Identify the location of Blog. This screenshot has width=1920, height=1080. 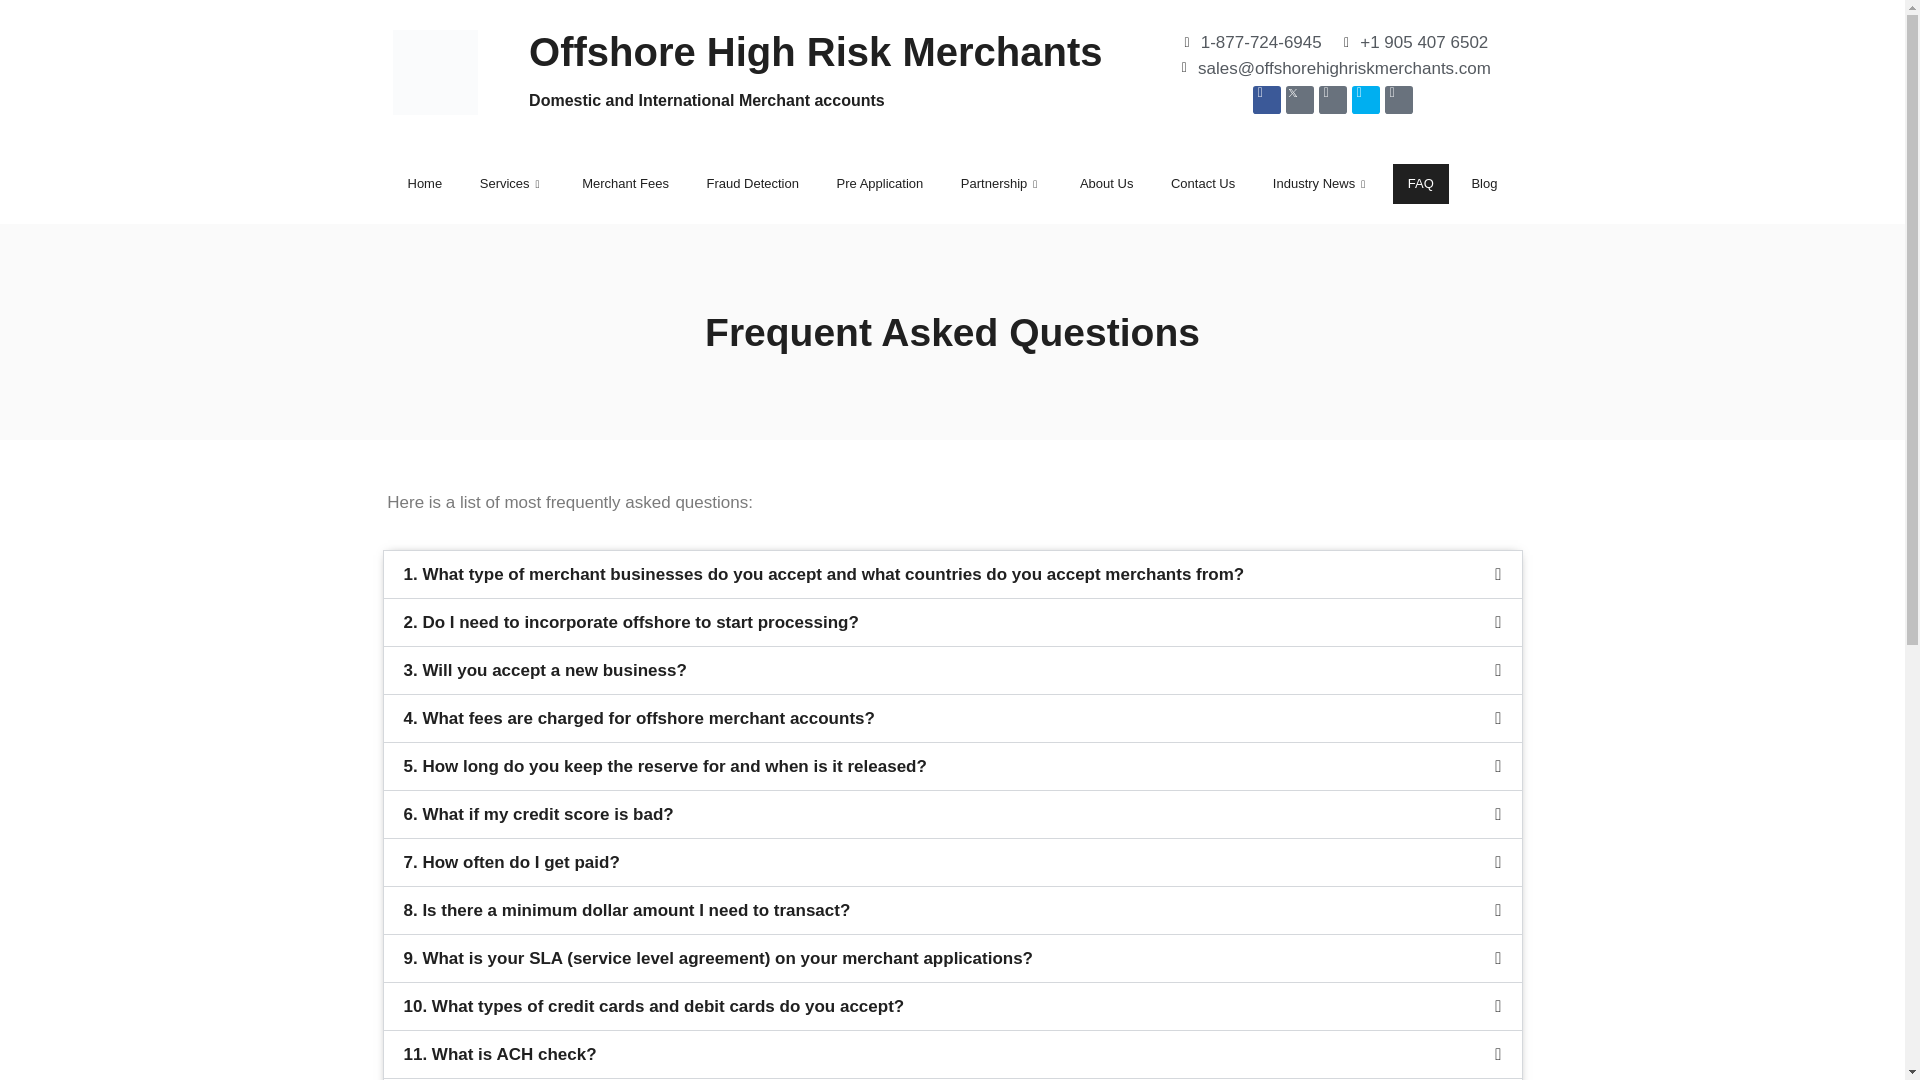
(1484, 184).